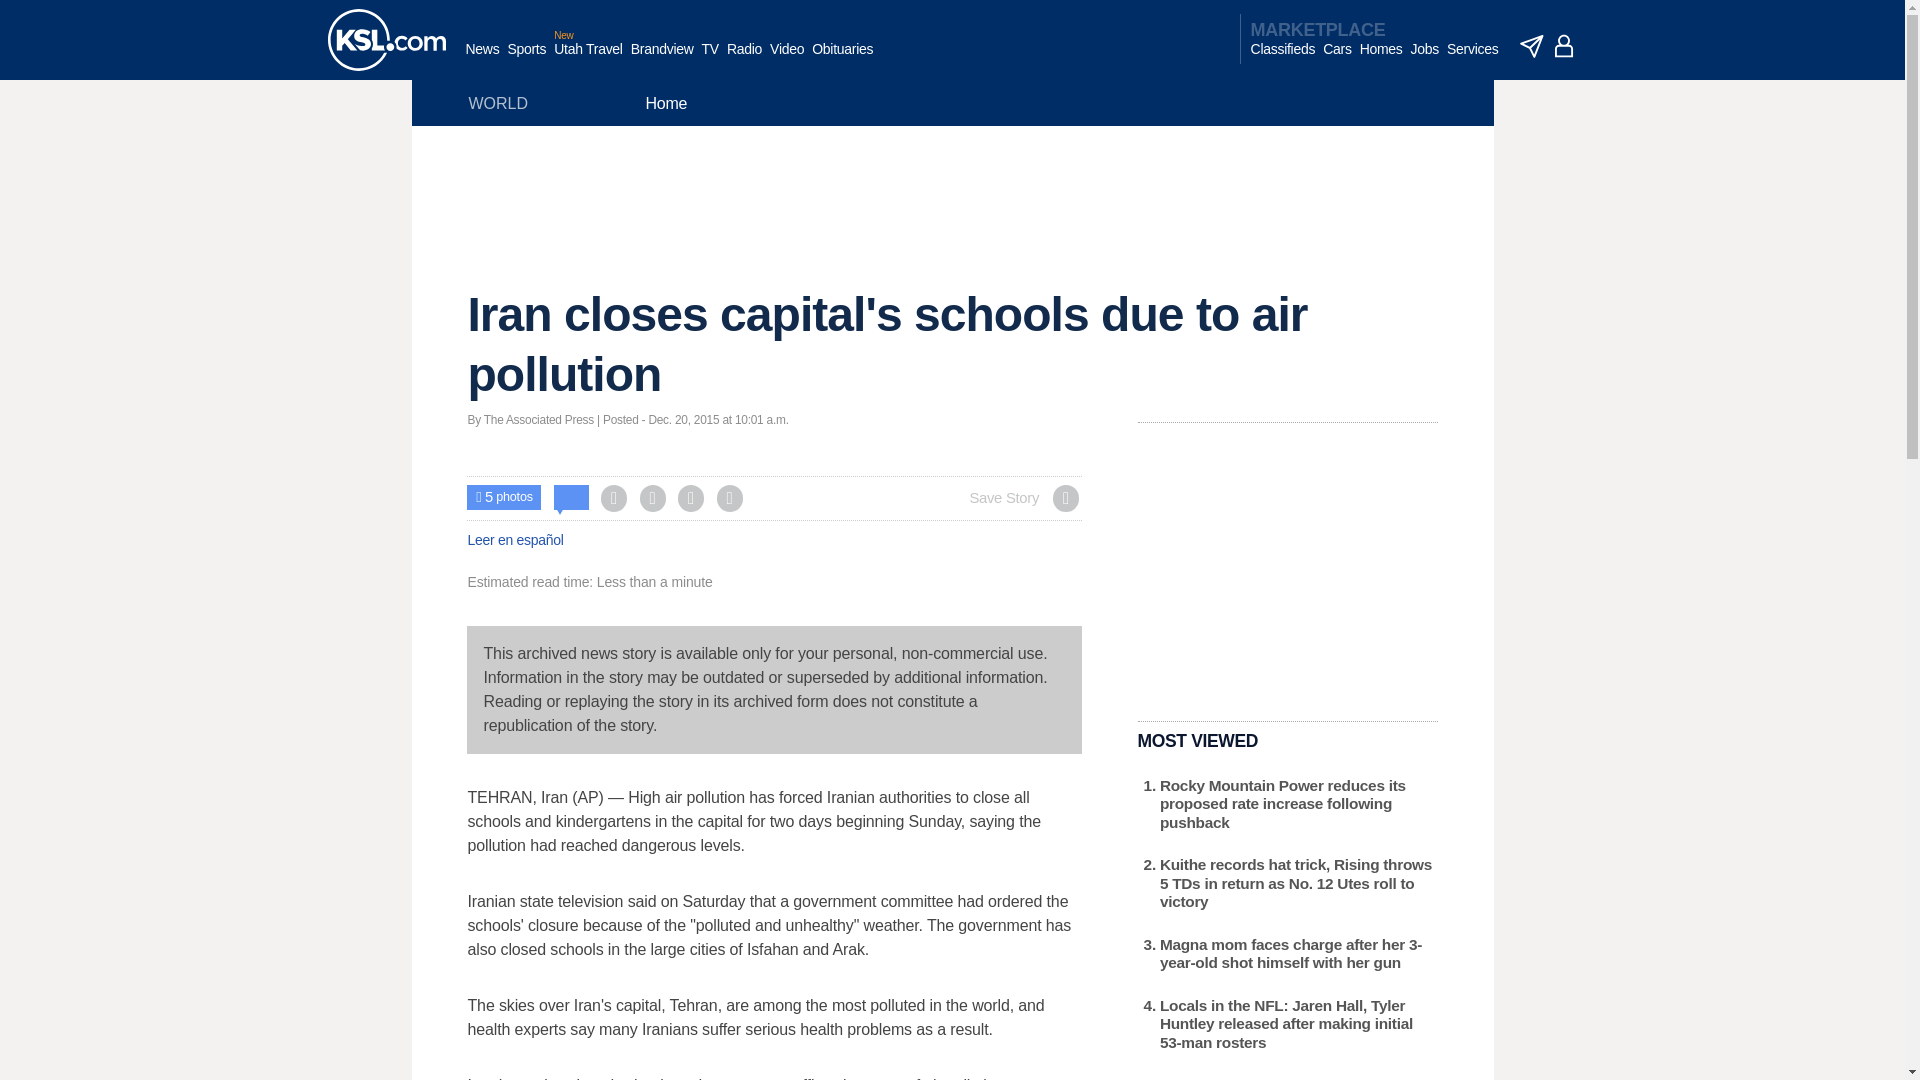  Describe the element at coordinates (588, 59) in the screenshot. I see `Utah Travel` at that location.